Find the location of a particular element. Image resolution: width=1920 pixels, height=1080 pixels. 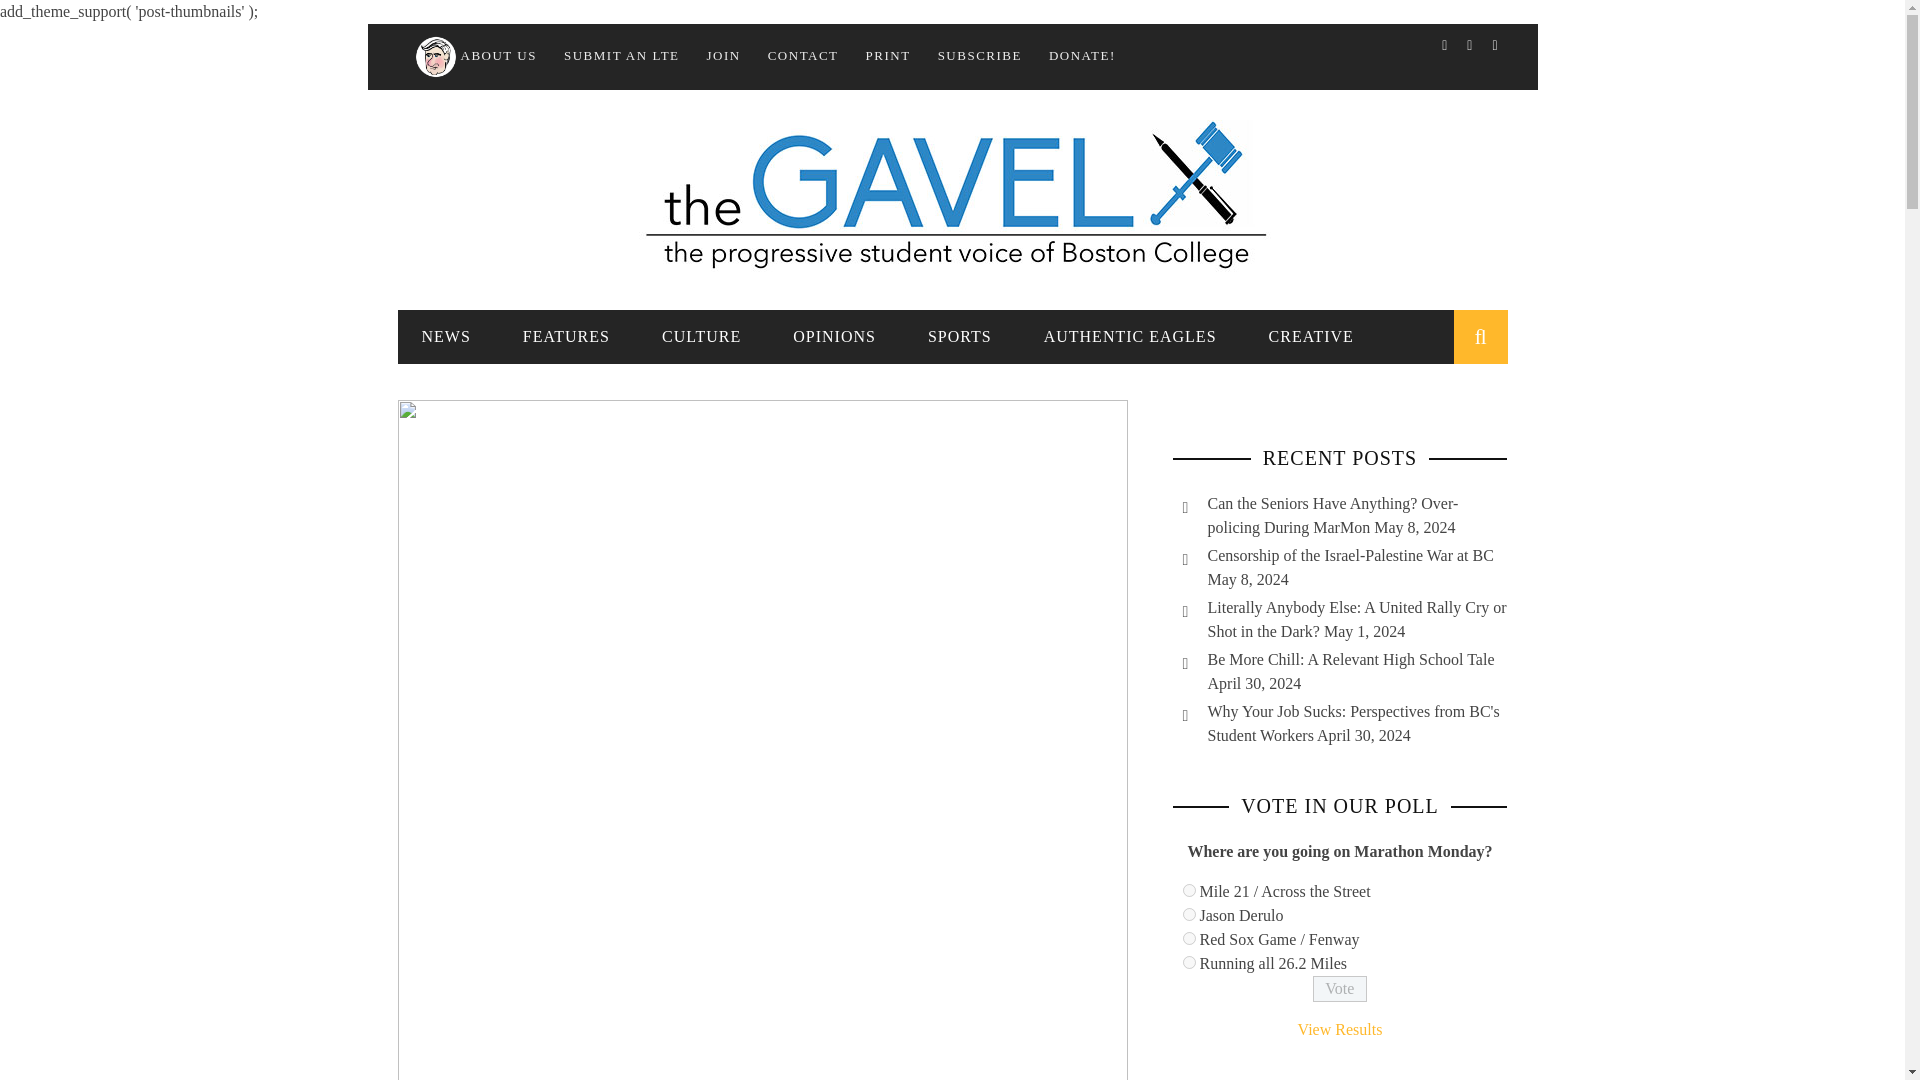

189 is located at coordinates (1188, 938).